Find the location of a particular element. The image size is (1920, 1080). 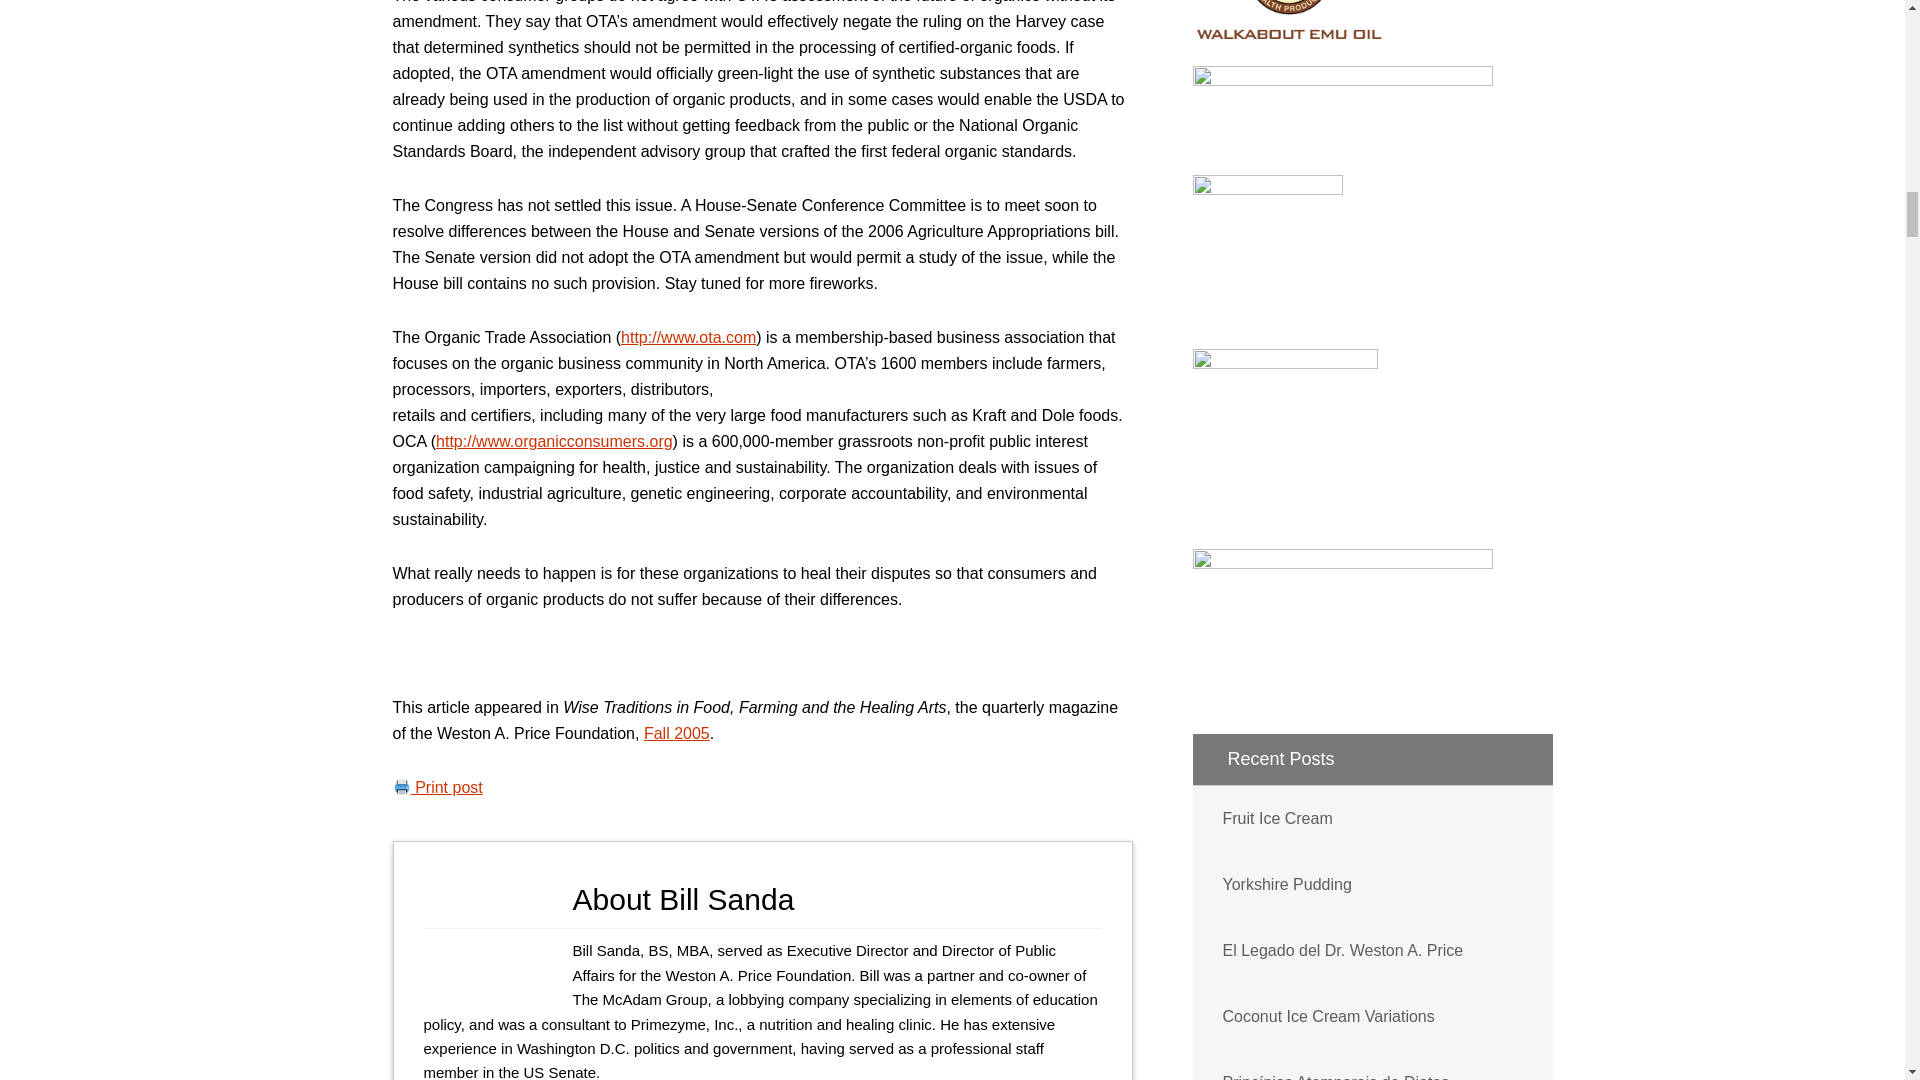

Journal, Fall 2005, The Research of Weston A. Price, DDS is located at coordinates (676, 732).